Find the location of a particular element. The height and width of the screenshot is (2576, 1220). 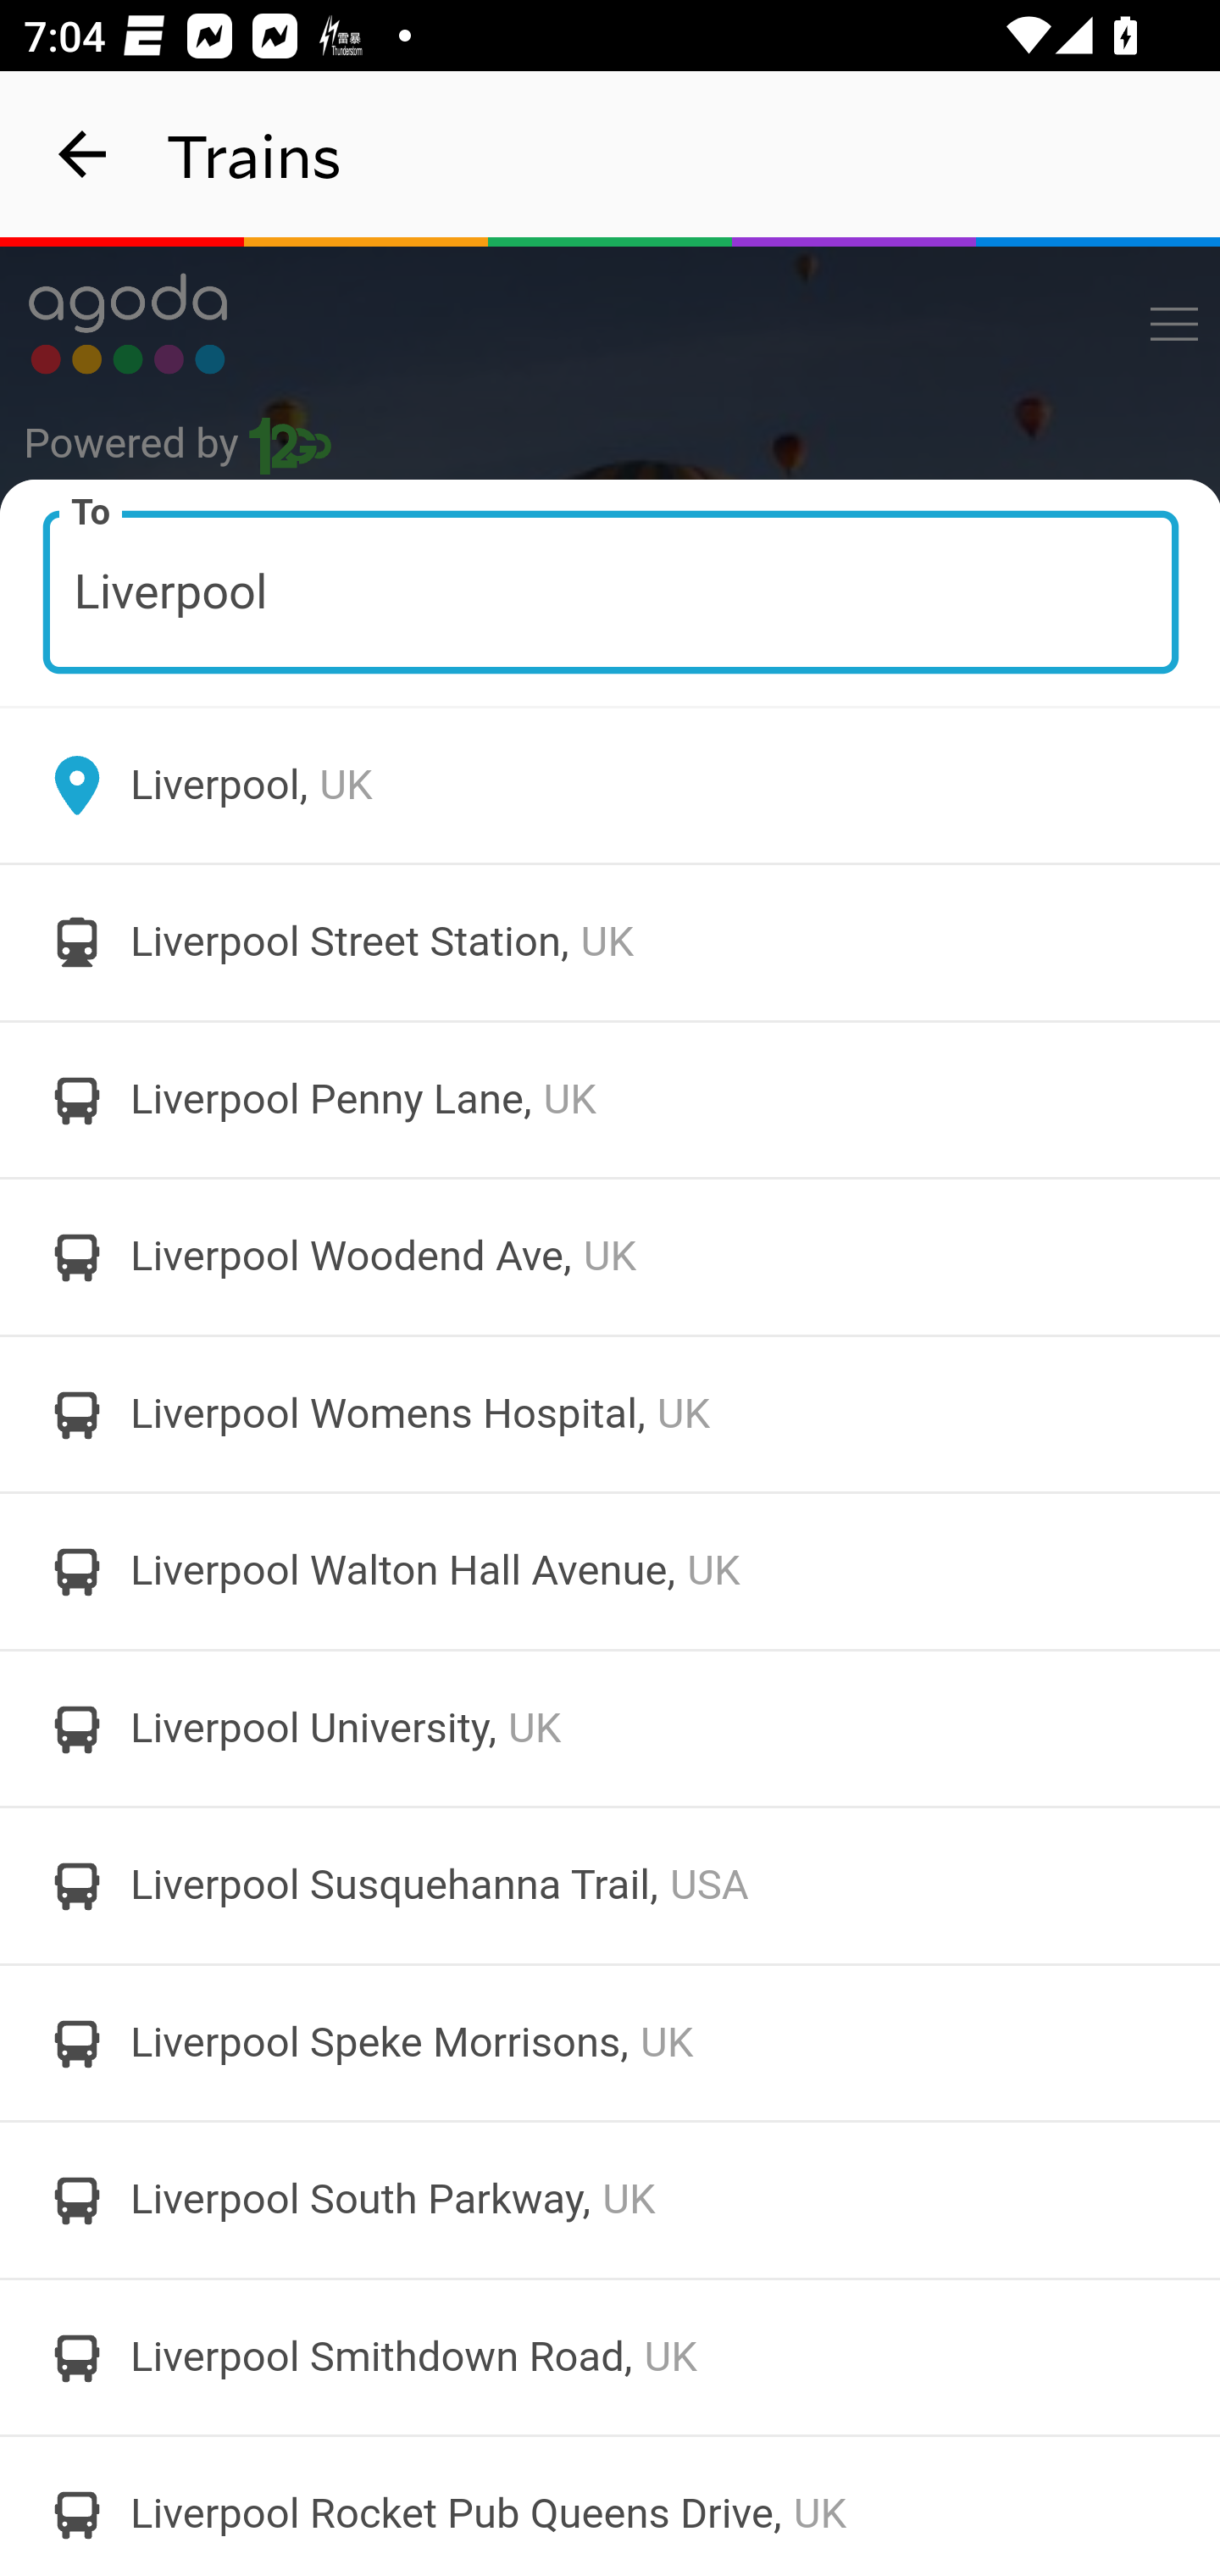

Liverpool is located at coordinates (612, 591).